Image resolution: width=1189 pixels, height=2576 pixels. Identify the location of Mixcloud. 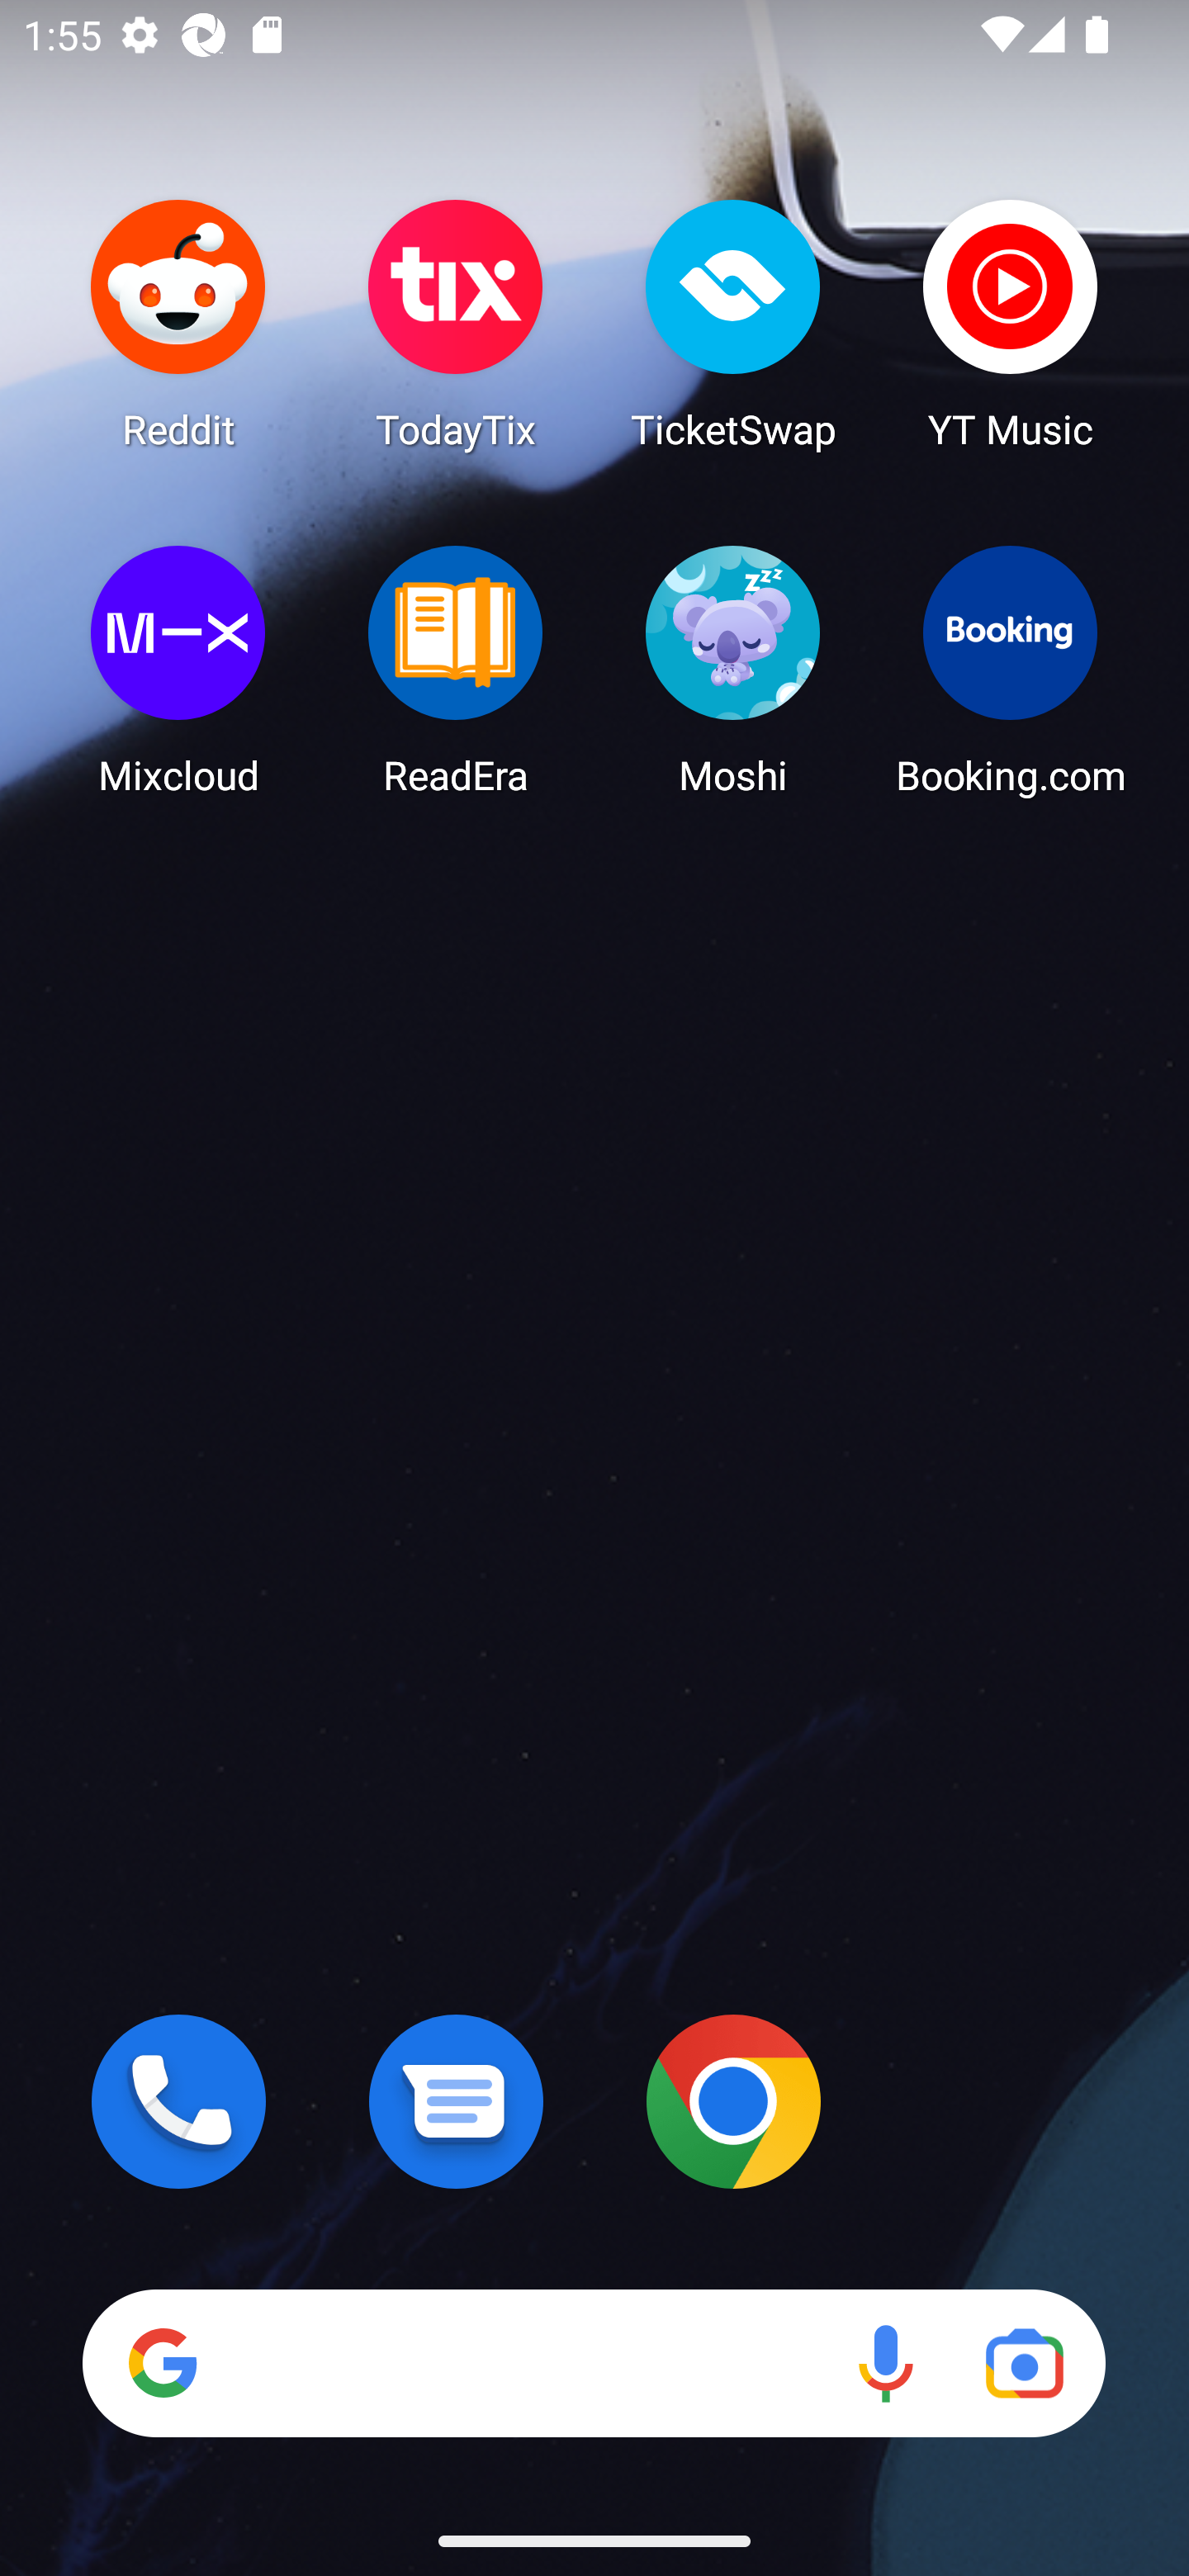
(178, 670).